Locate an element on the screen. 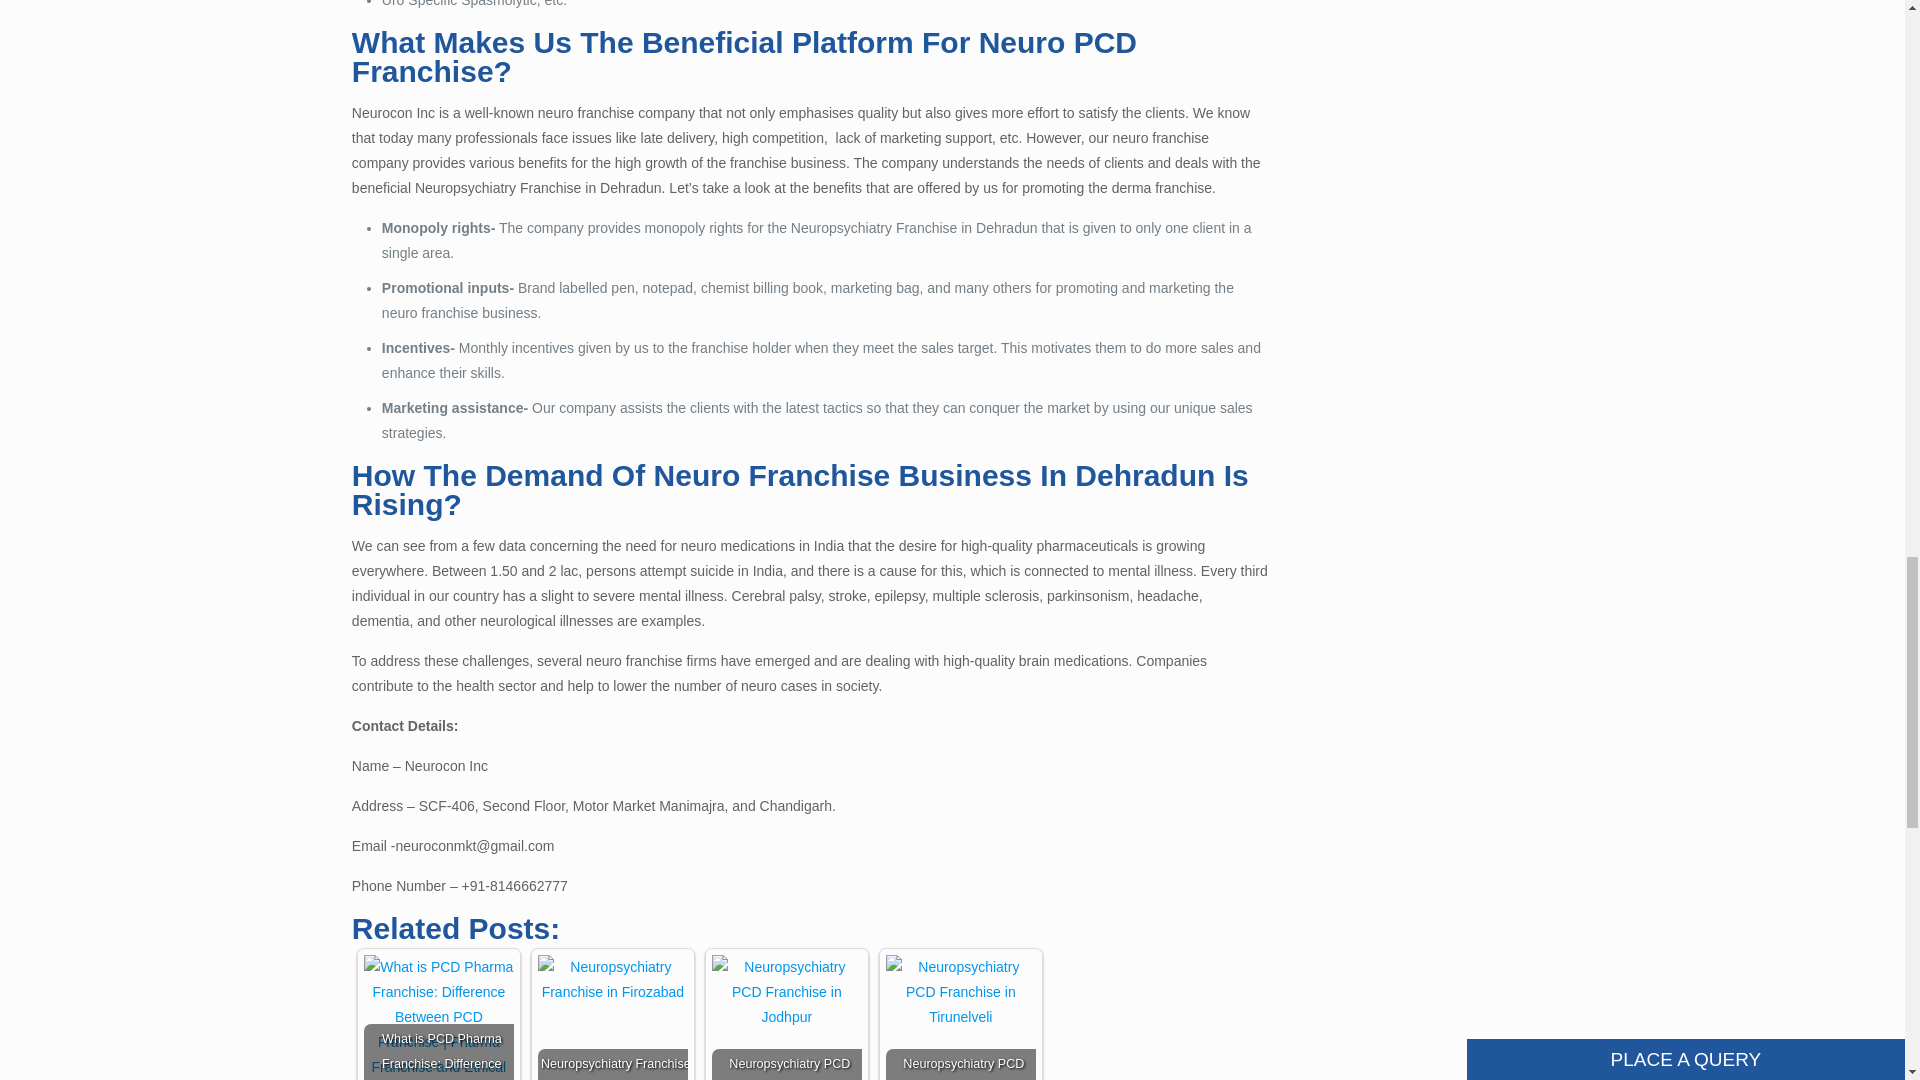  Neuropsychiatry Franchise in Firozabad is located at coordinates (612, 980).